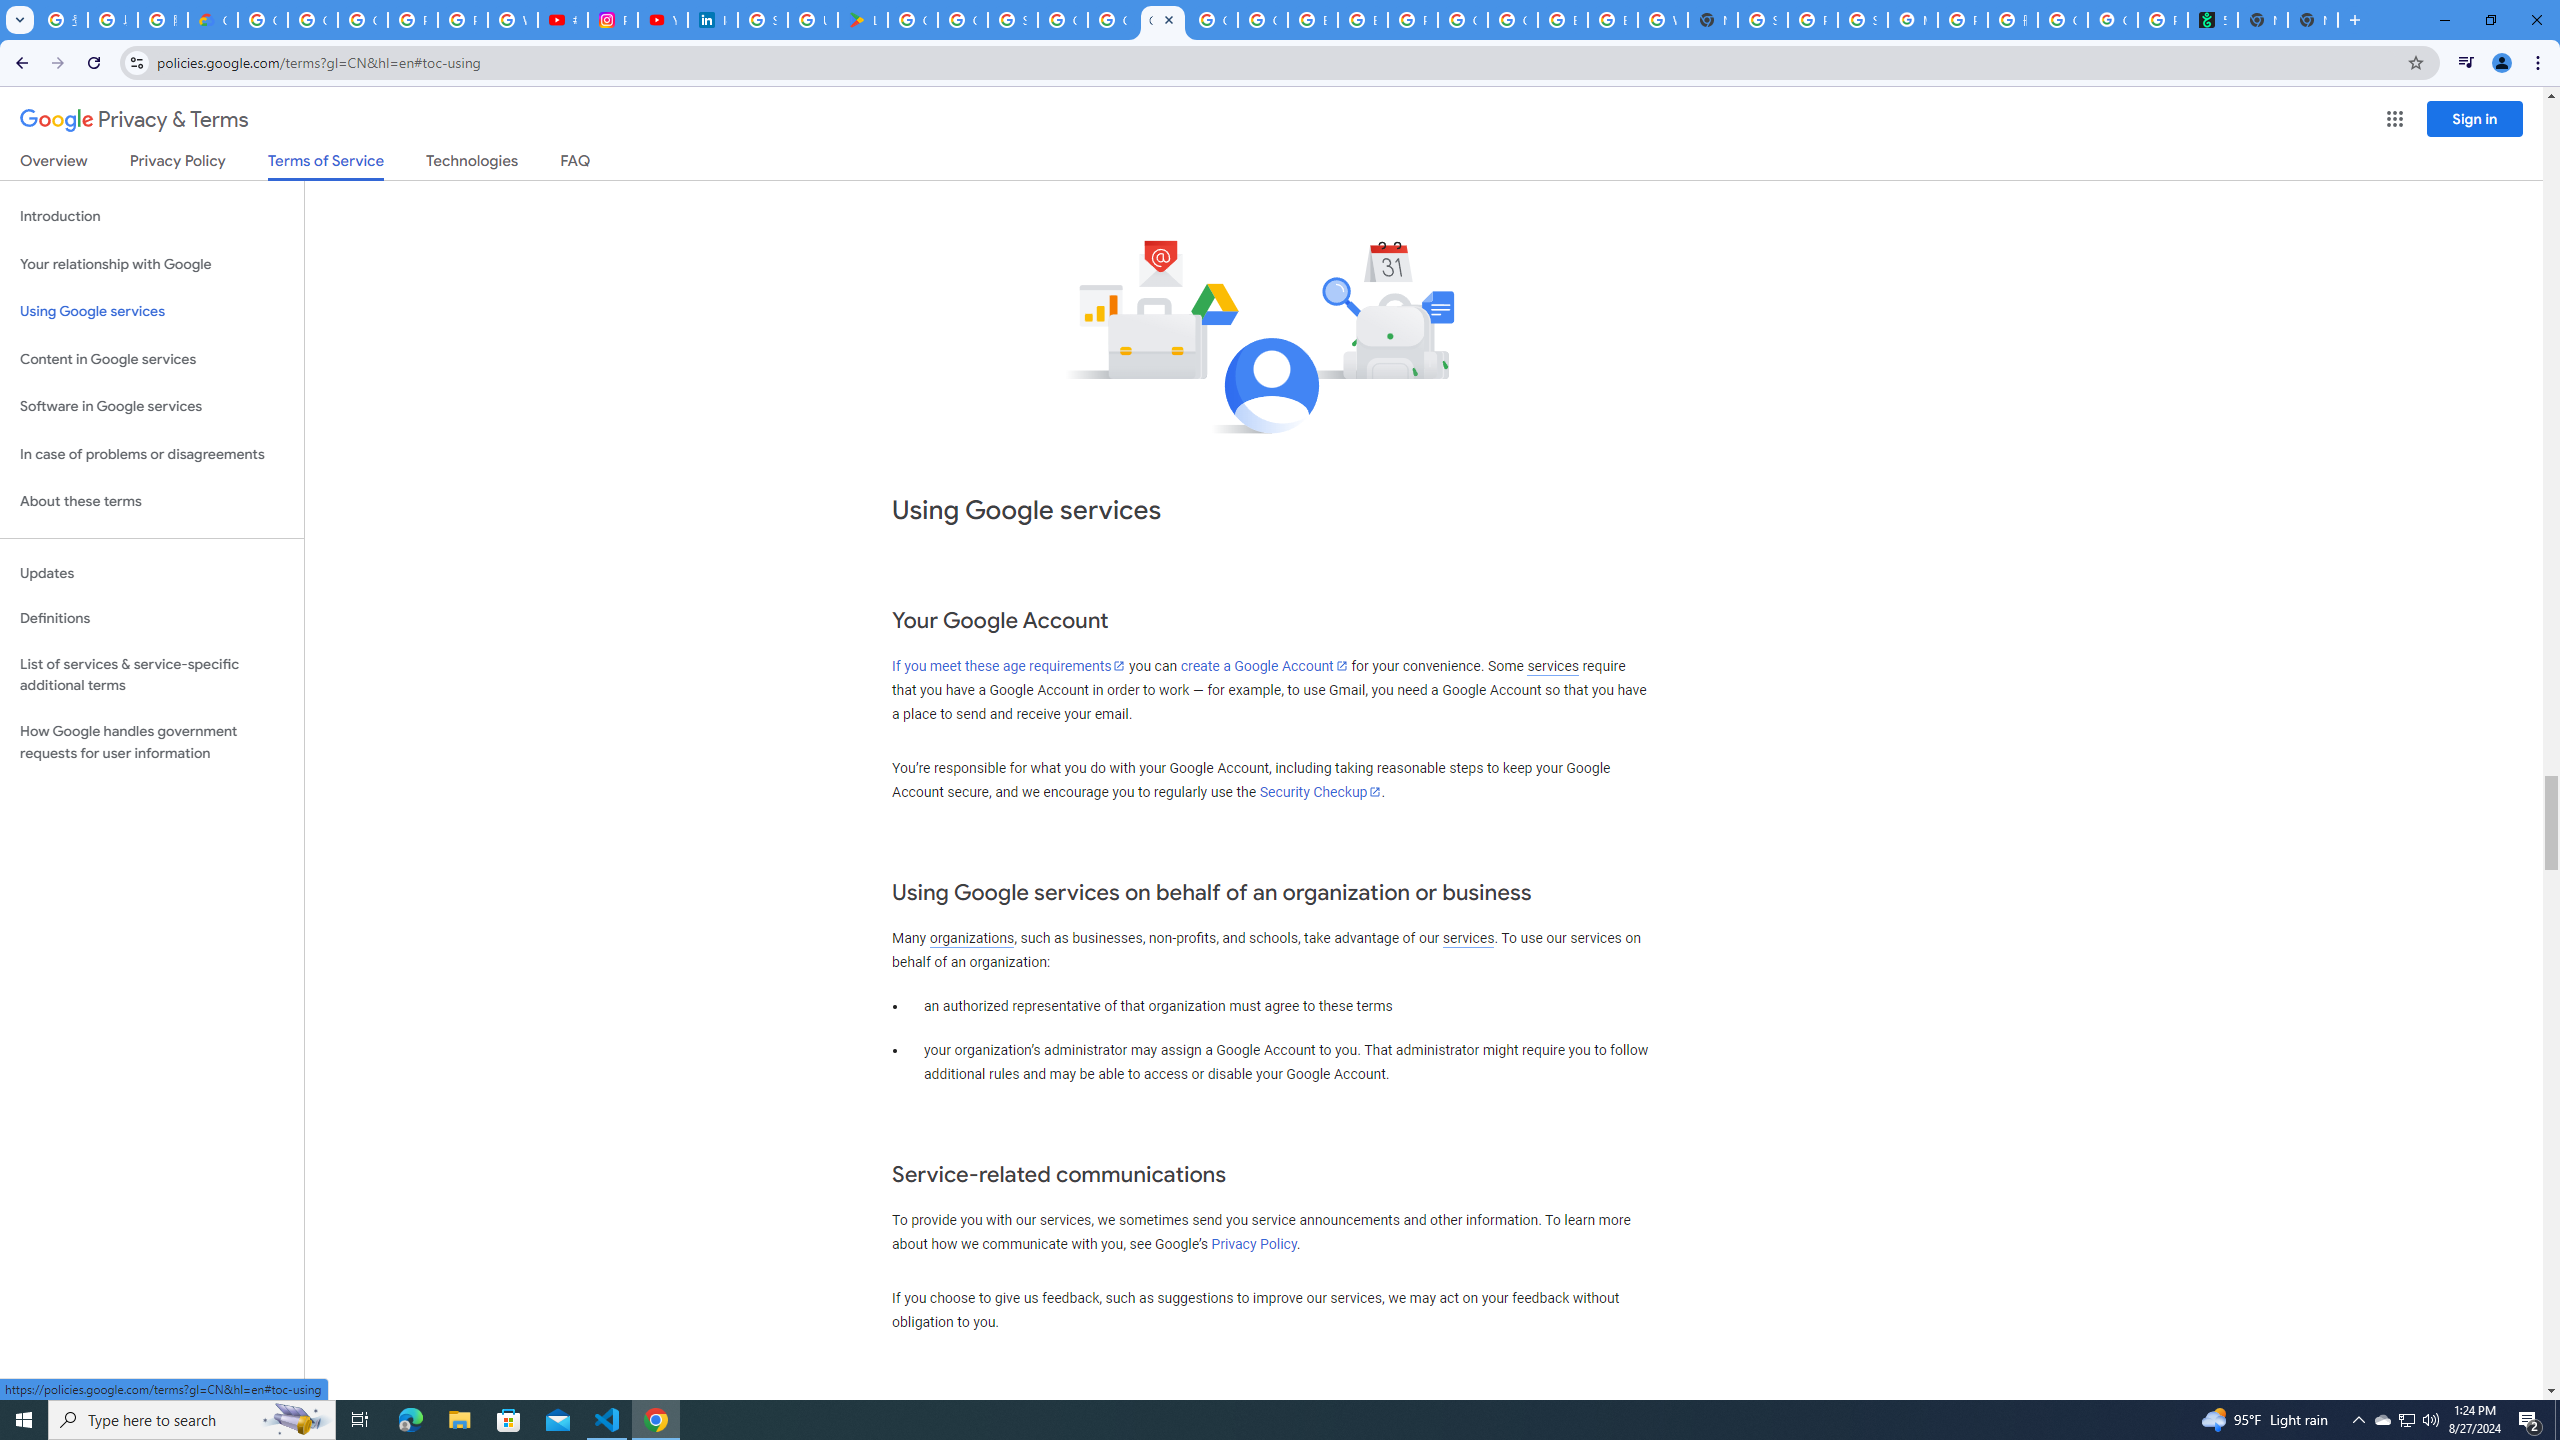  I want to click on If you meet these age requirements, so click(1008, 666).